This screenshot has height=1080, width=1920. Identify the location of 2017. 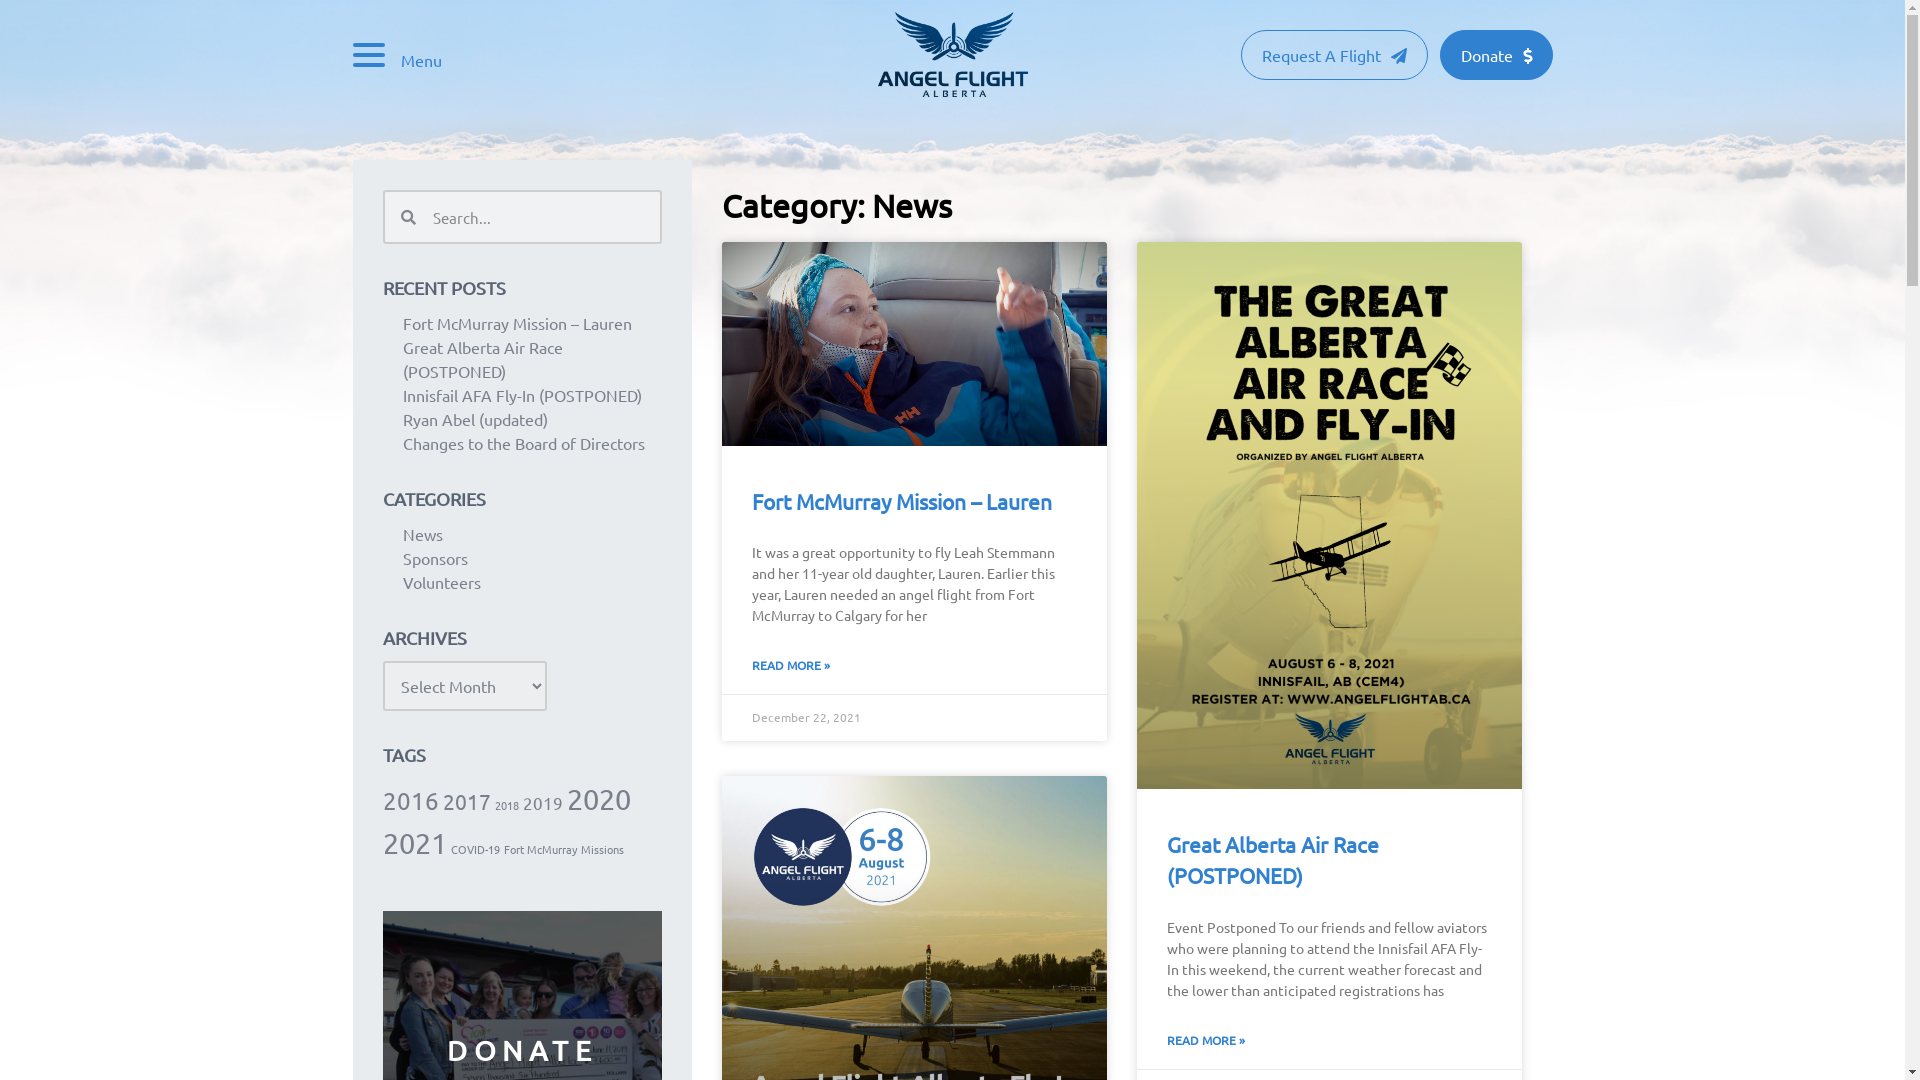
(466, 801).